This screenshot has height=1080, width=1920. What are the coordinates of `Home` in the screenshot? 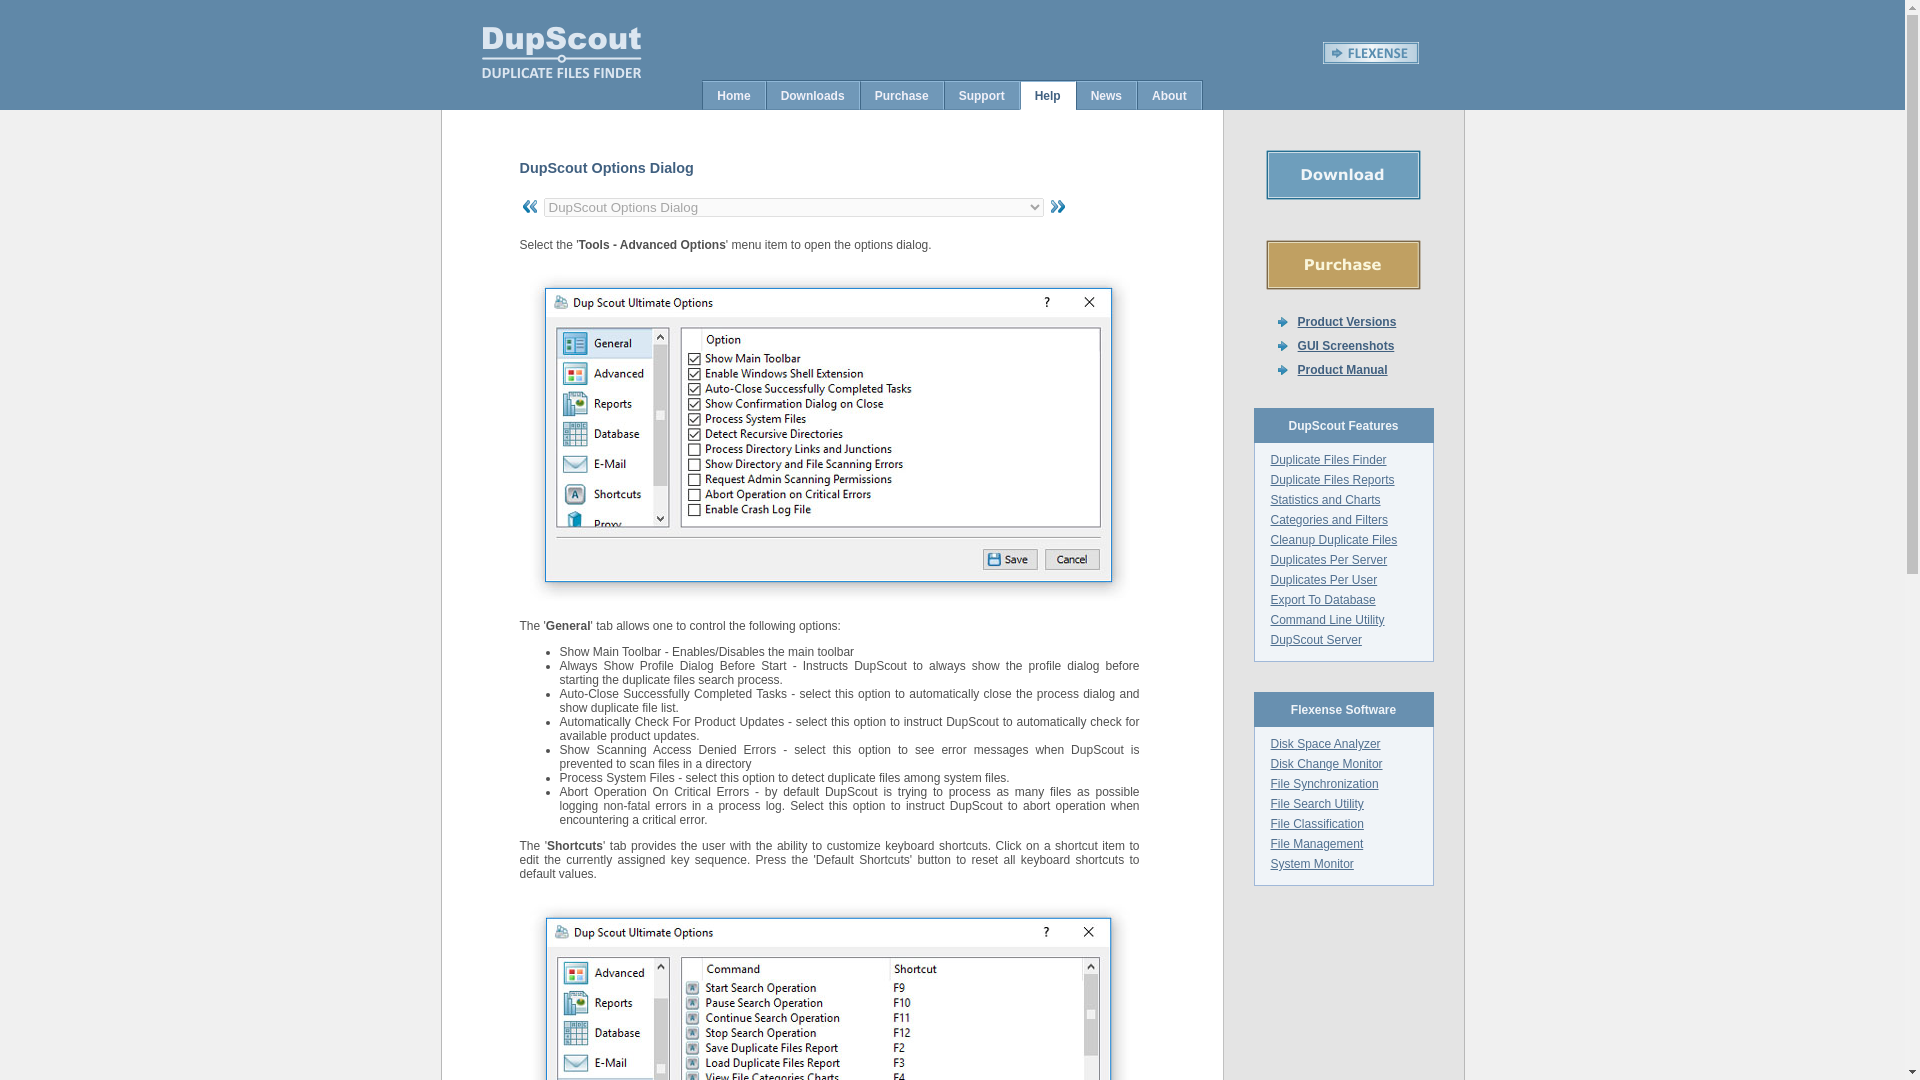 It's located at (733, 94).